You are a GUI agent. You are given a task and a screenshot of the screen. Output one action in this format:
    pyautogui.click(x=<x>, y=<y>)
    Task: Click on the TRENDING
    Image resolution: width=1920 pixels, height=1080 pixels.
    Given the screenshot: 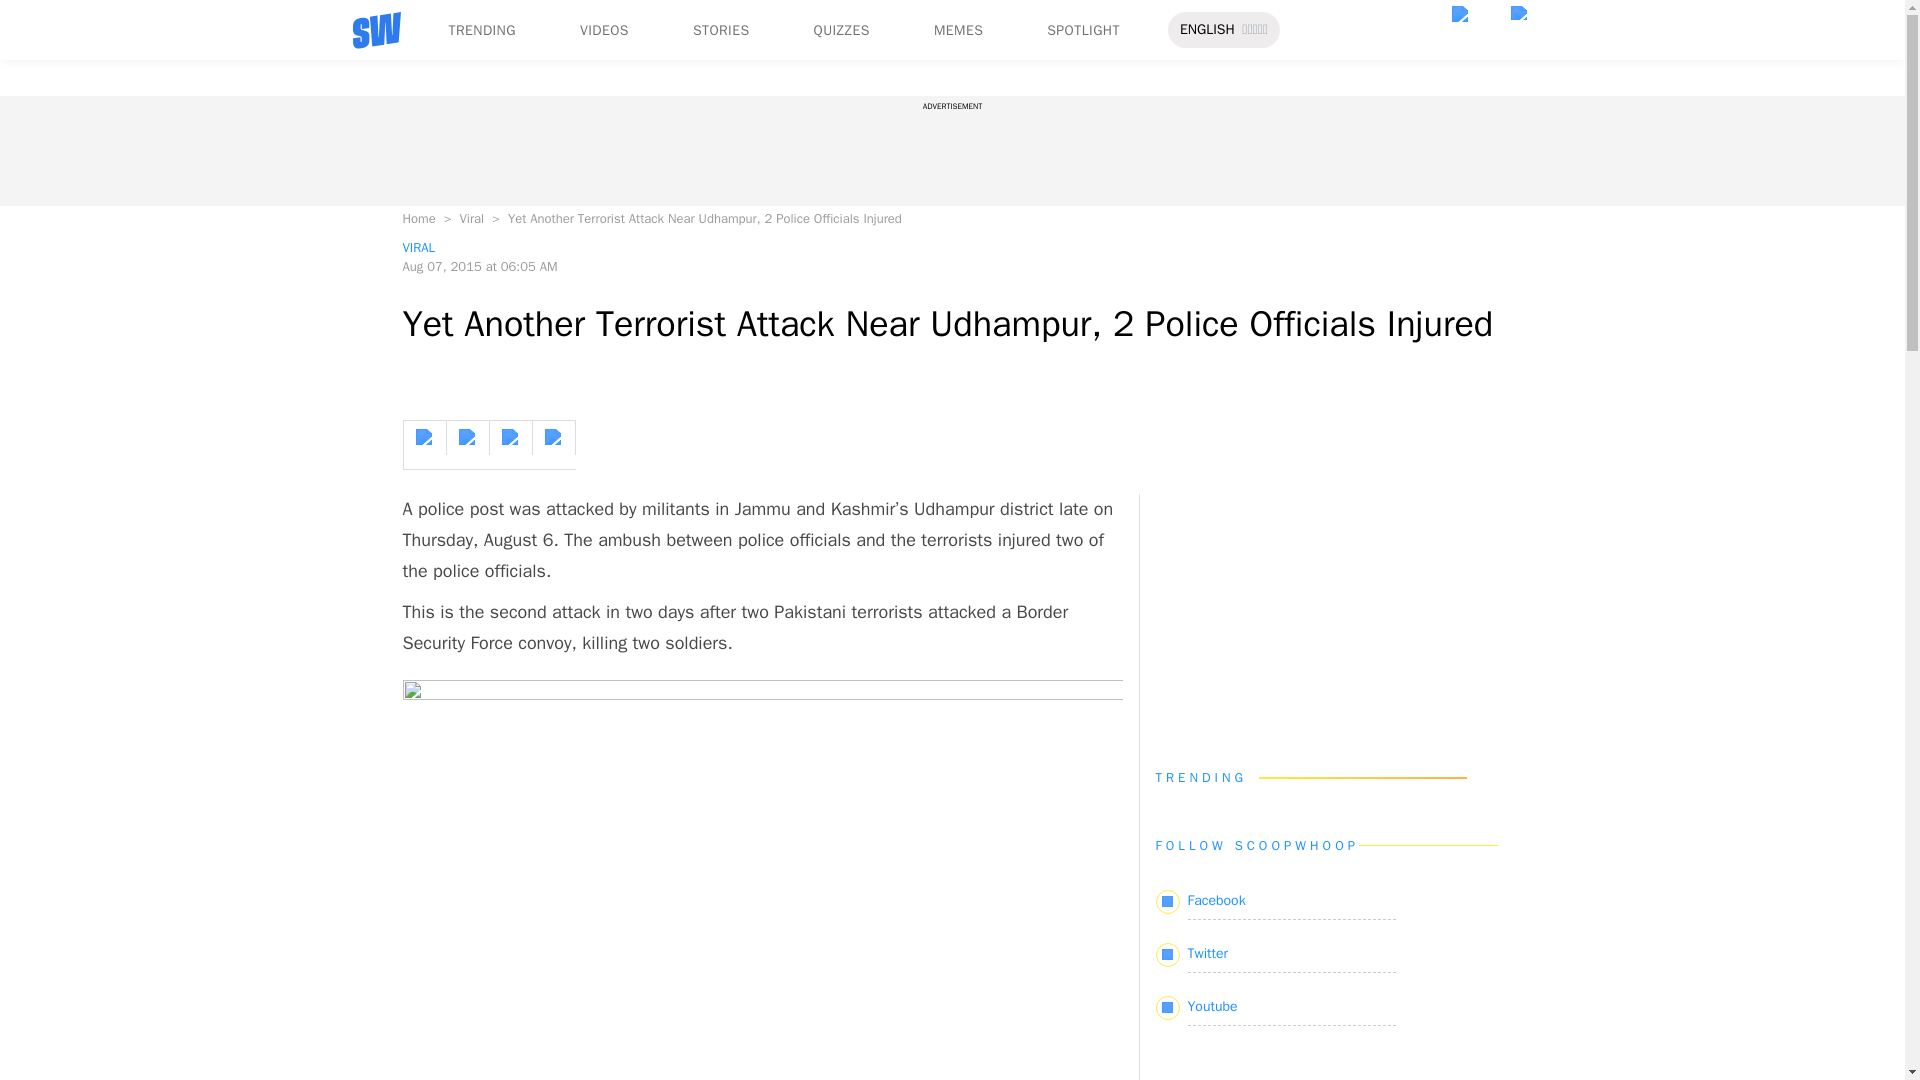 What is the action you would take?
    pyautogui.click(x=480, y=30)
    